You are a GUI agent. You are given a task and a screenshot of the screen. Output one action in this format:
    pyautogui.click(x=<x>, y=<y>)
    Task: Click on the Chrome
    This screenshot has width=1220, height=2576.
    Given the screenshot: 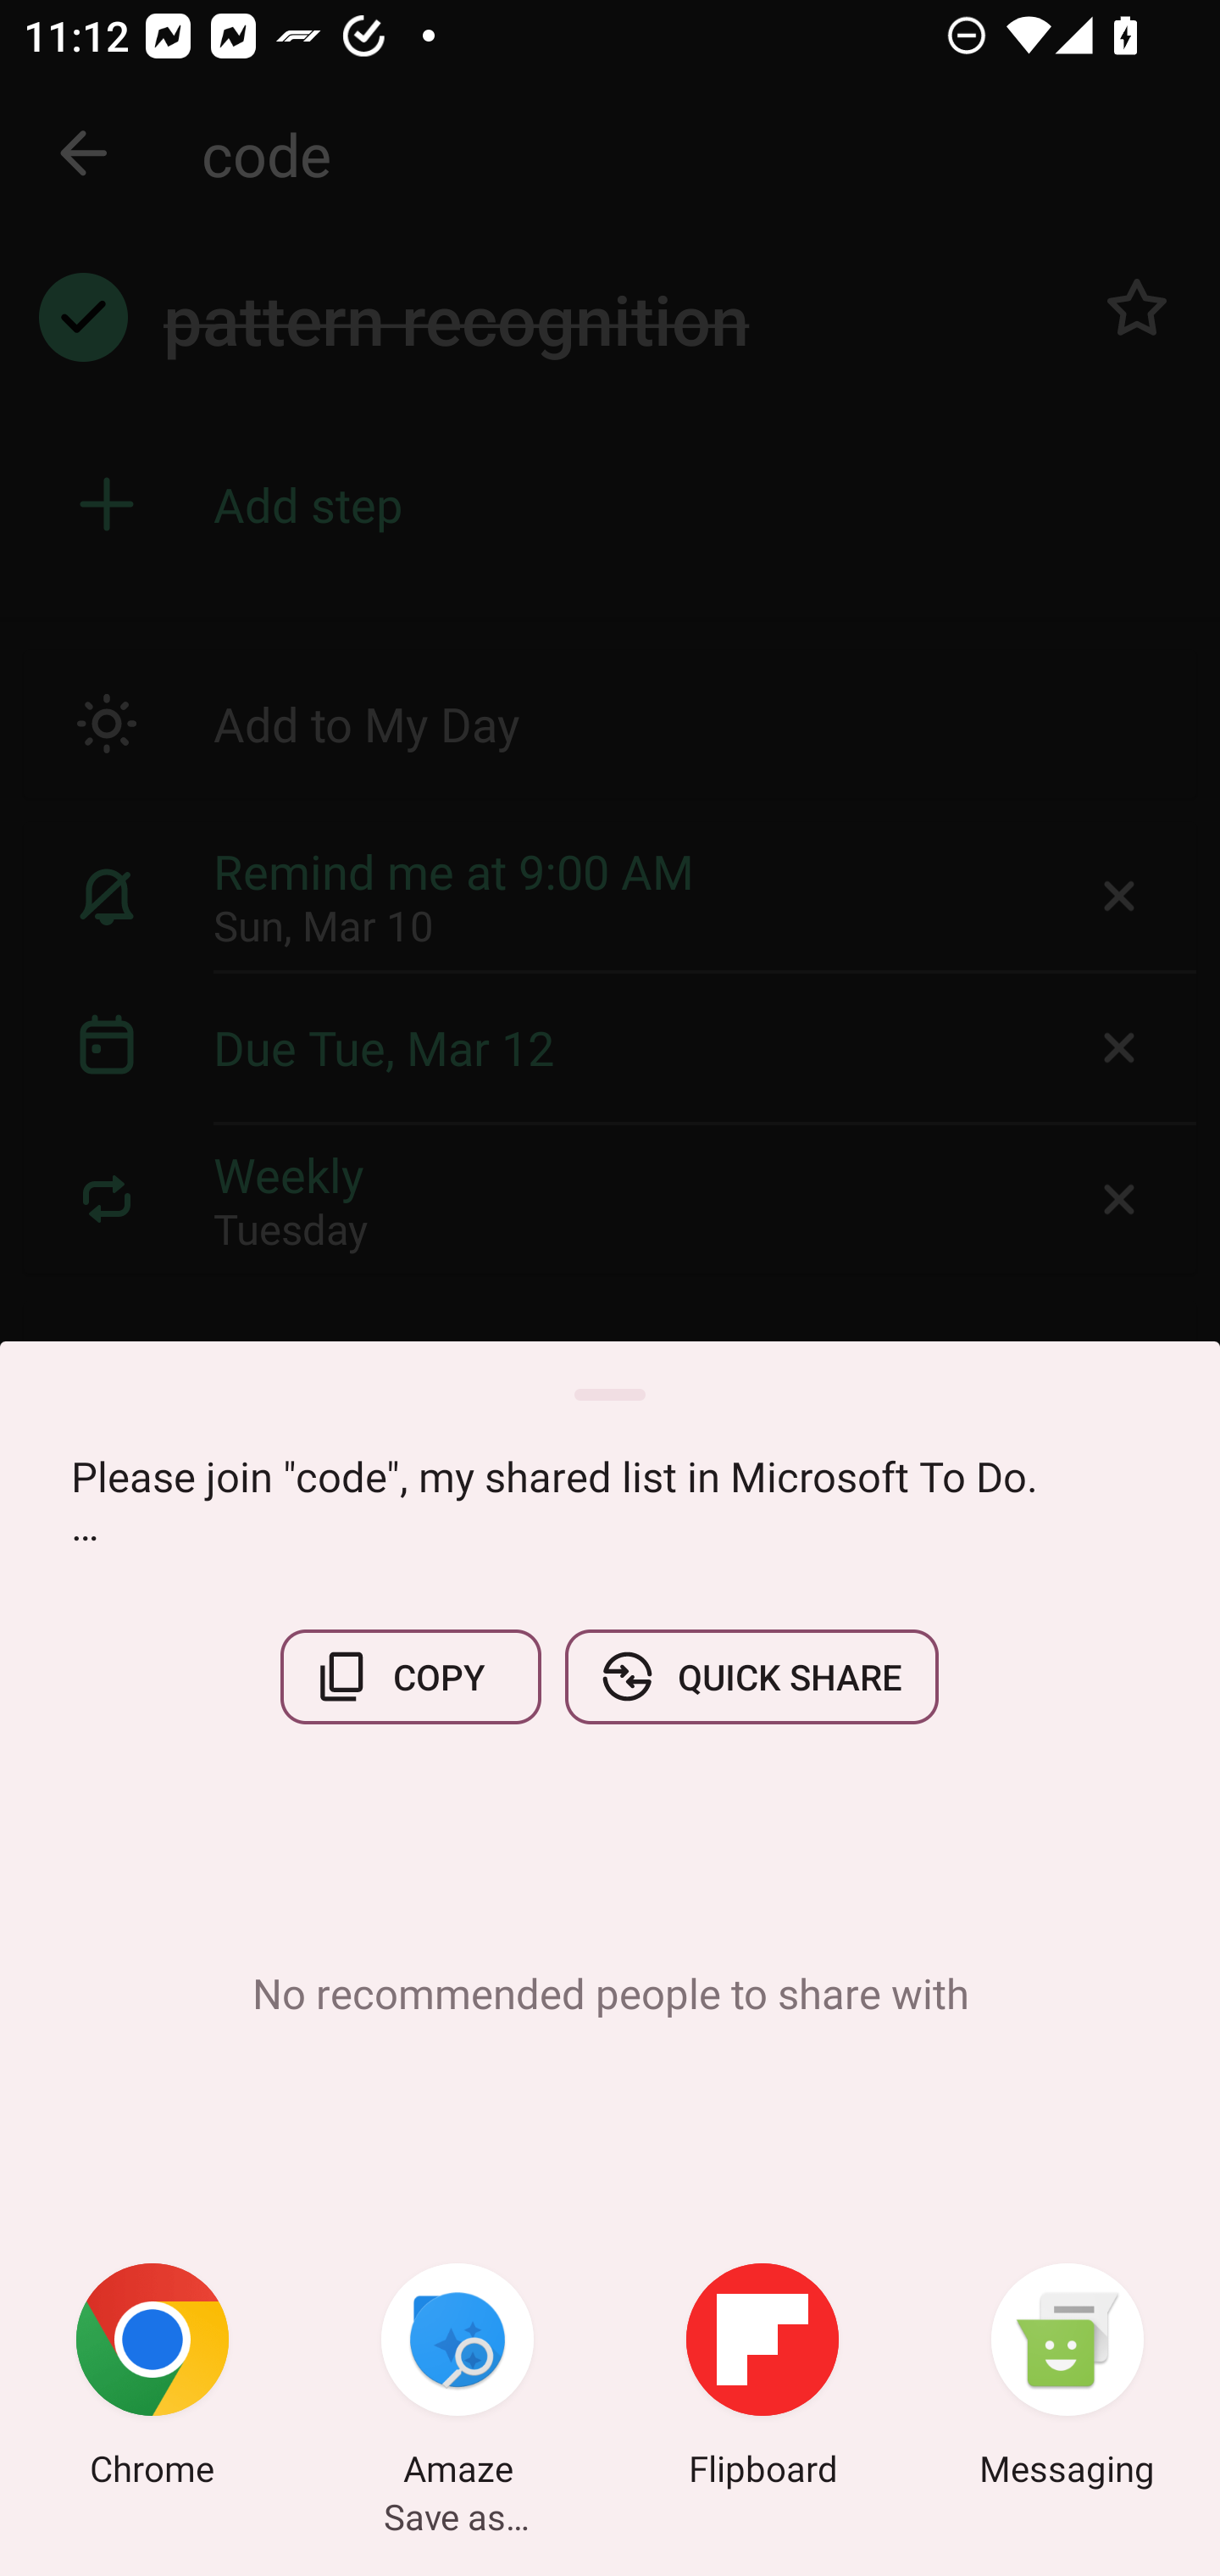 What is the action you would take?
    pyautogui.click(x=152, y=2379)
    